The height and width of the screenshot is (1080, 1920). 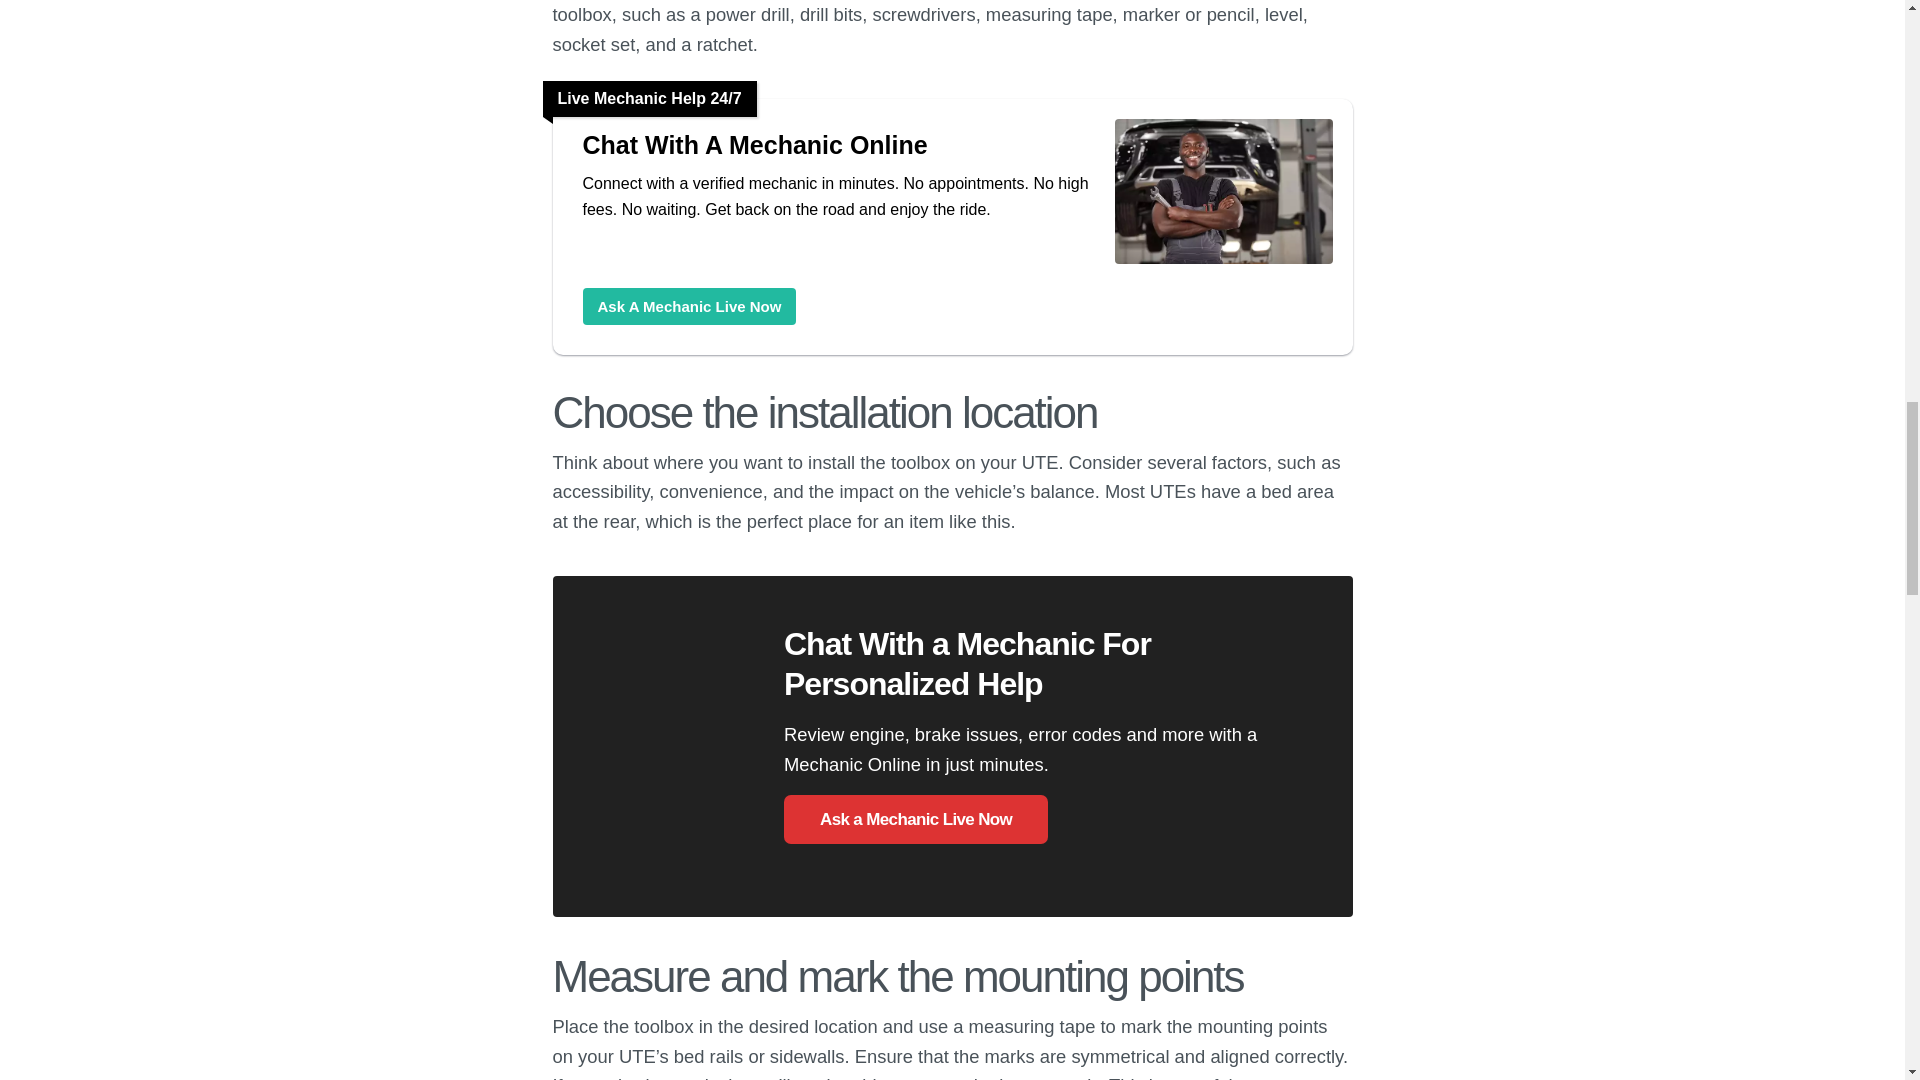 I want to click on Chat With A Mechanic Online, so click(x=688, y=306).